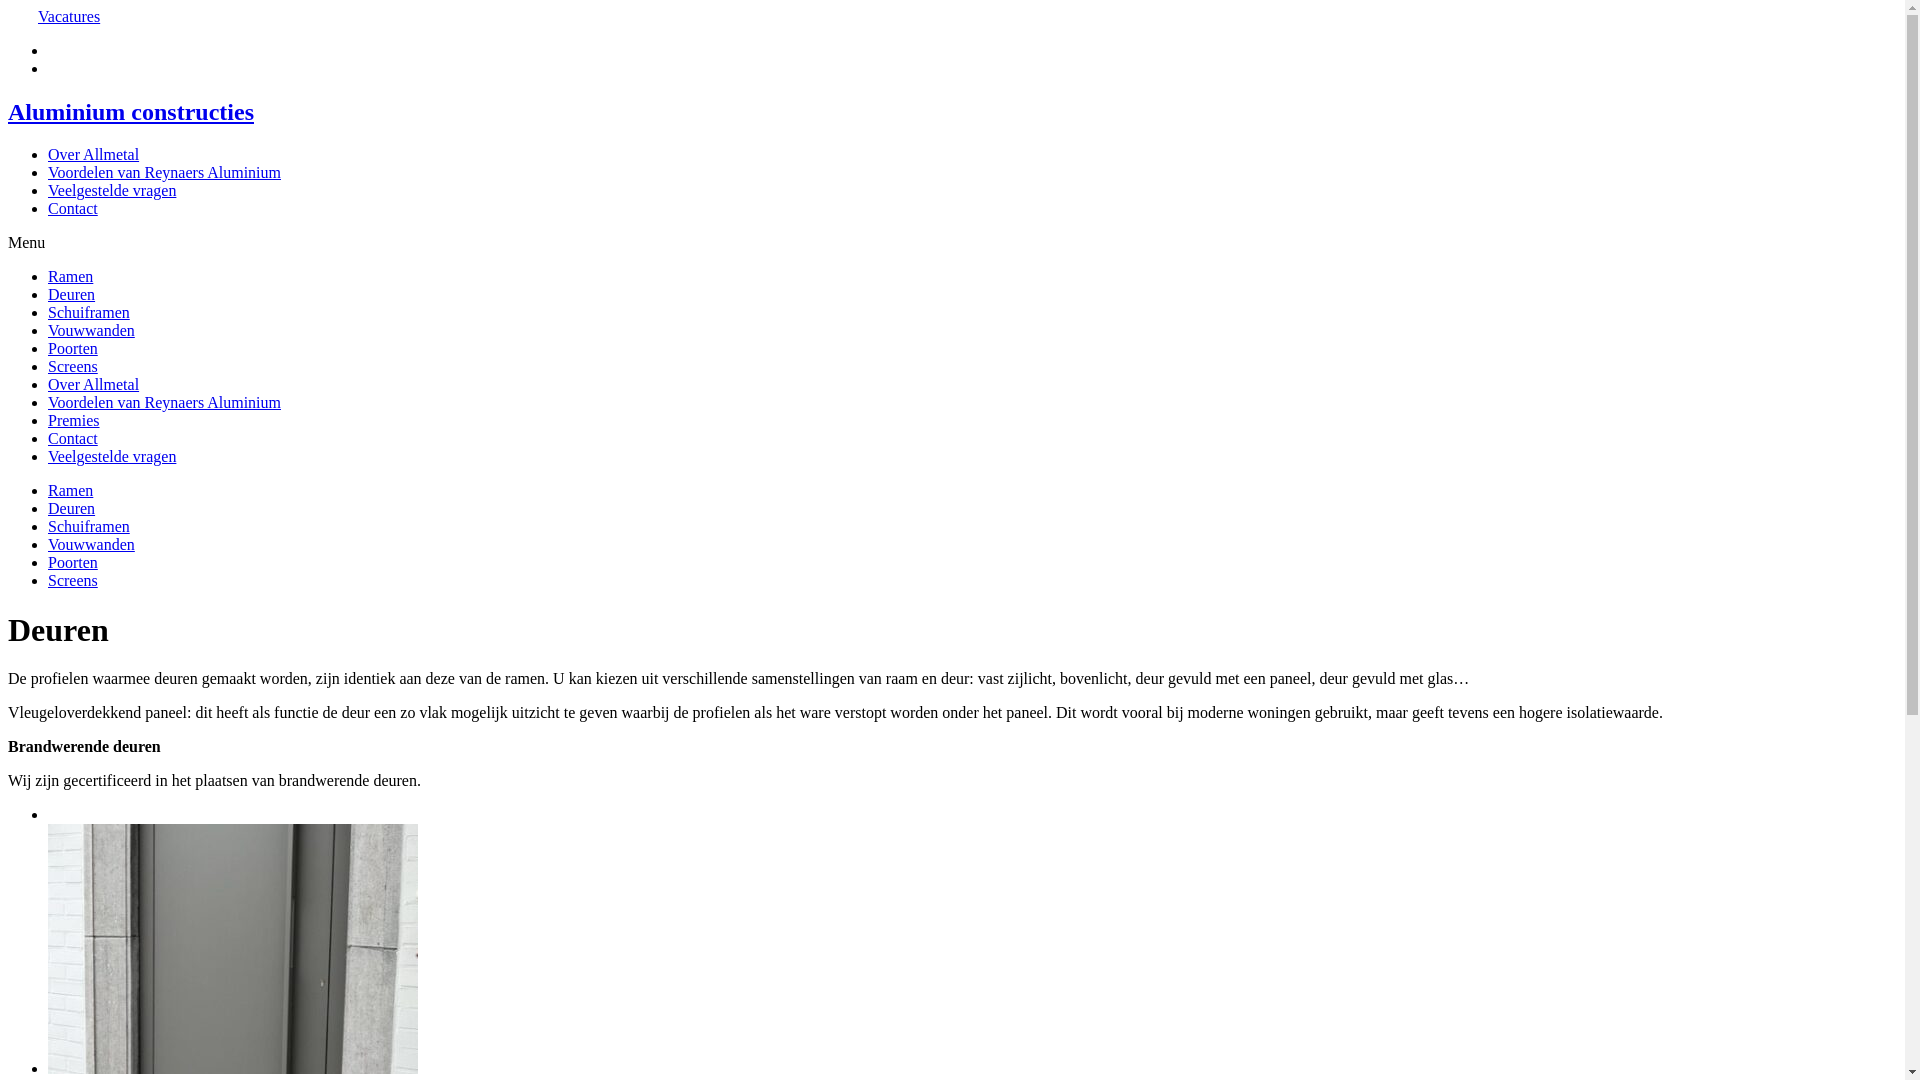  I want to click on Poorten, so click(73, 562).